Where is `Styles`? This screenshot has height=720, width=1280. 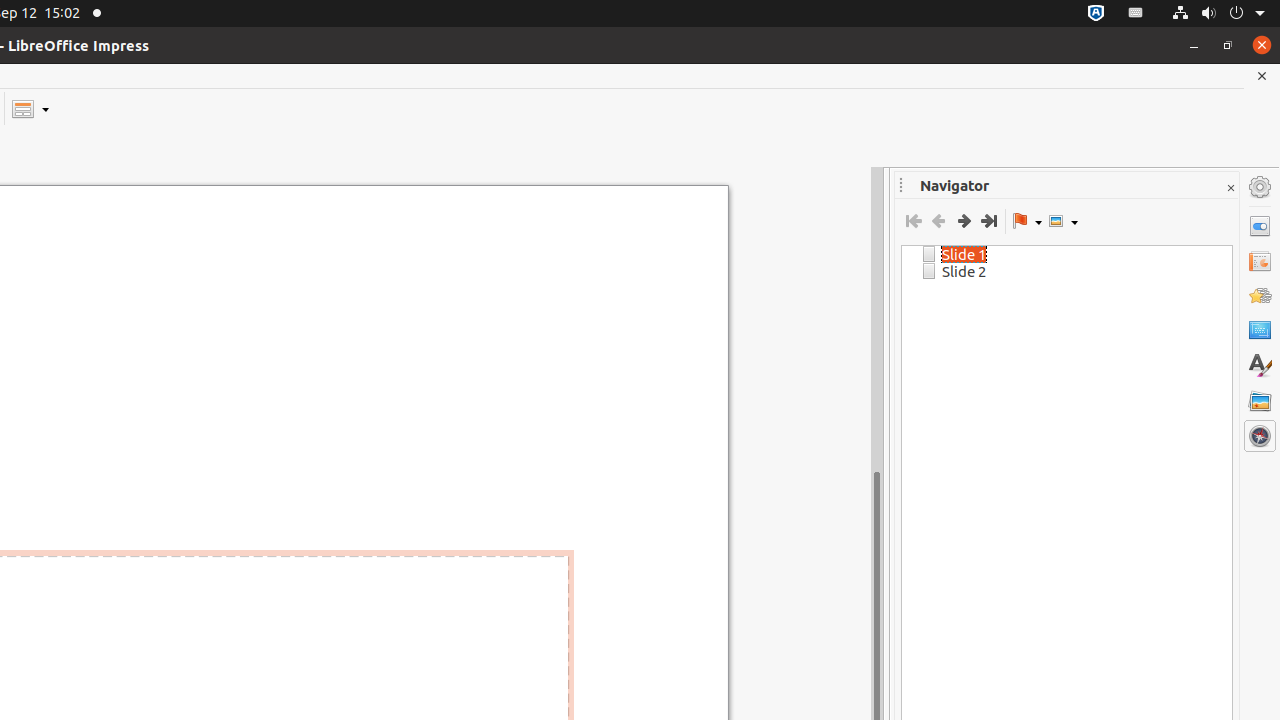
Styles is located at coordinates (1260, 366).